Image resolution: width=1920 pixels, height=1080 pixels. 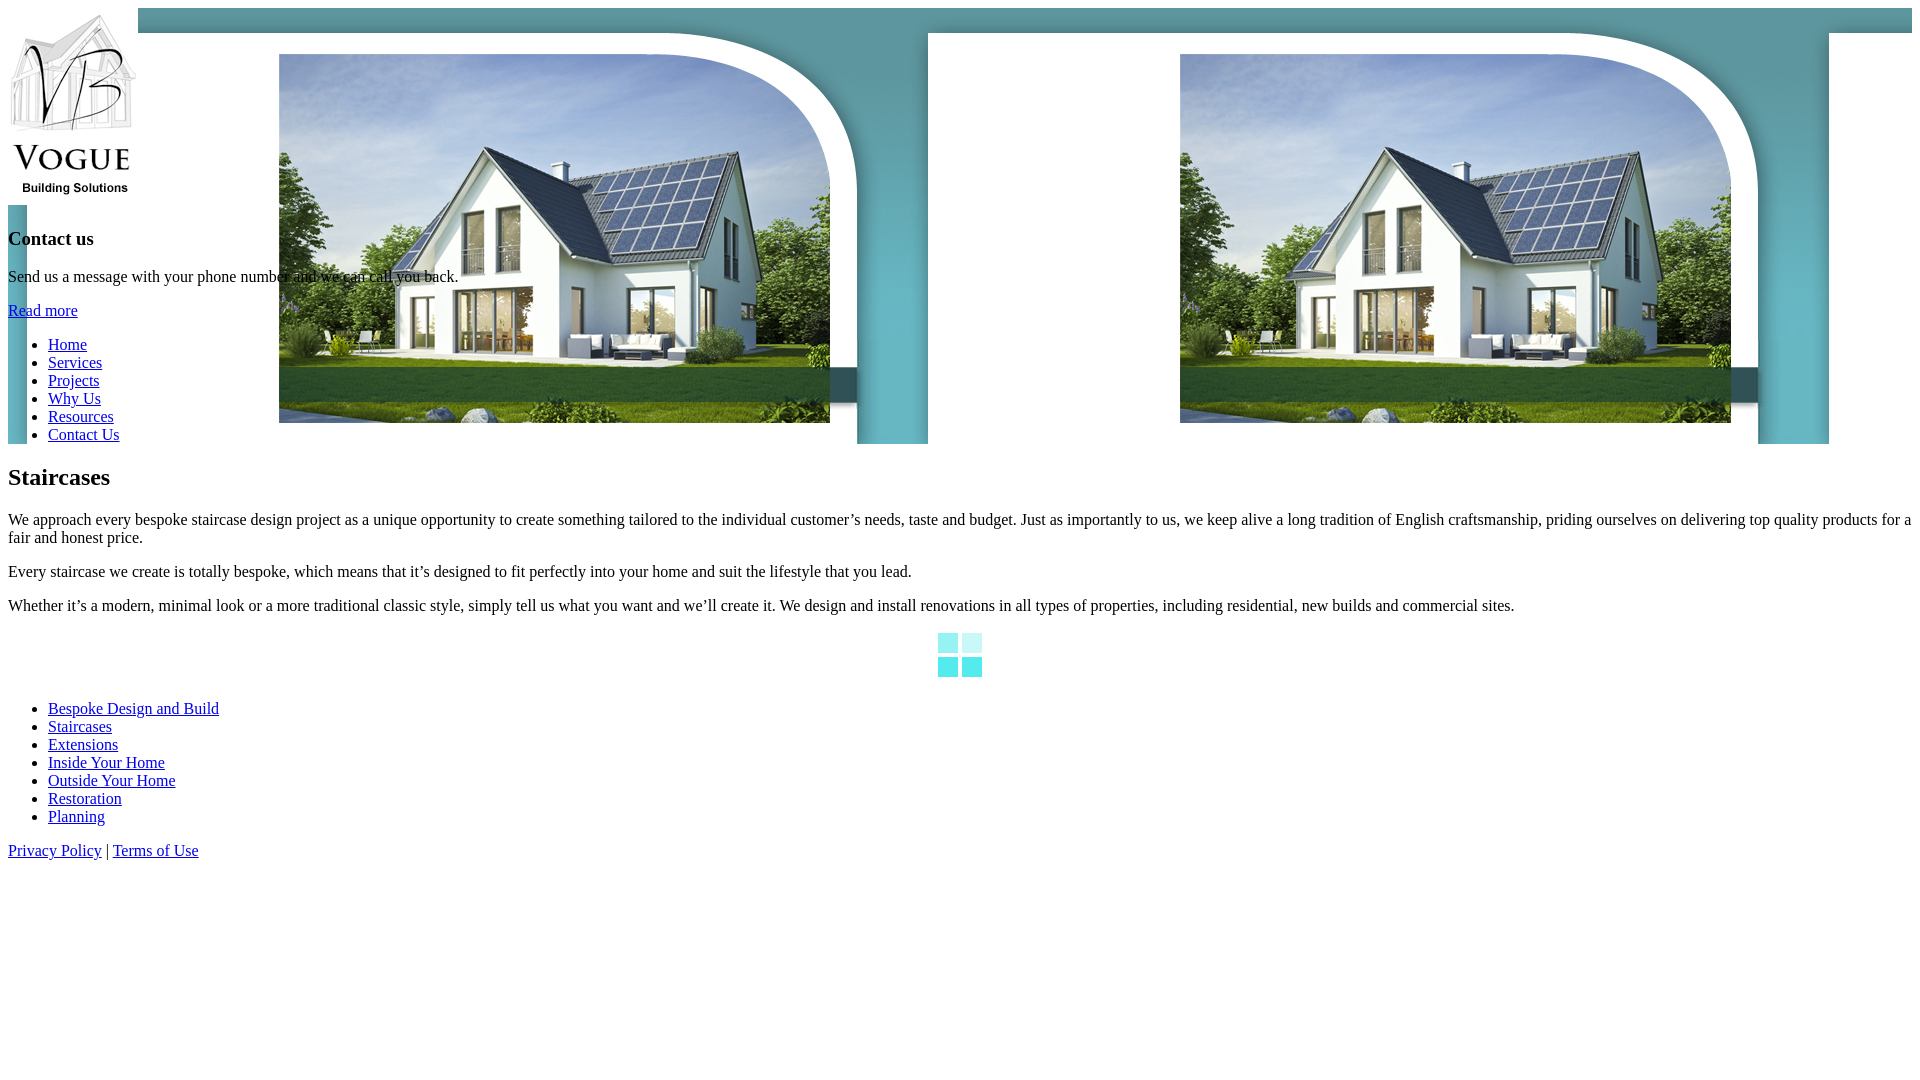 What do you see at coordinates (76, 816) in the screenshot?
I see `Planning` at bounding box center [76, 816].